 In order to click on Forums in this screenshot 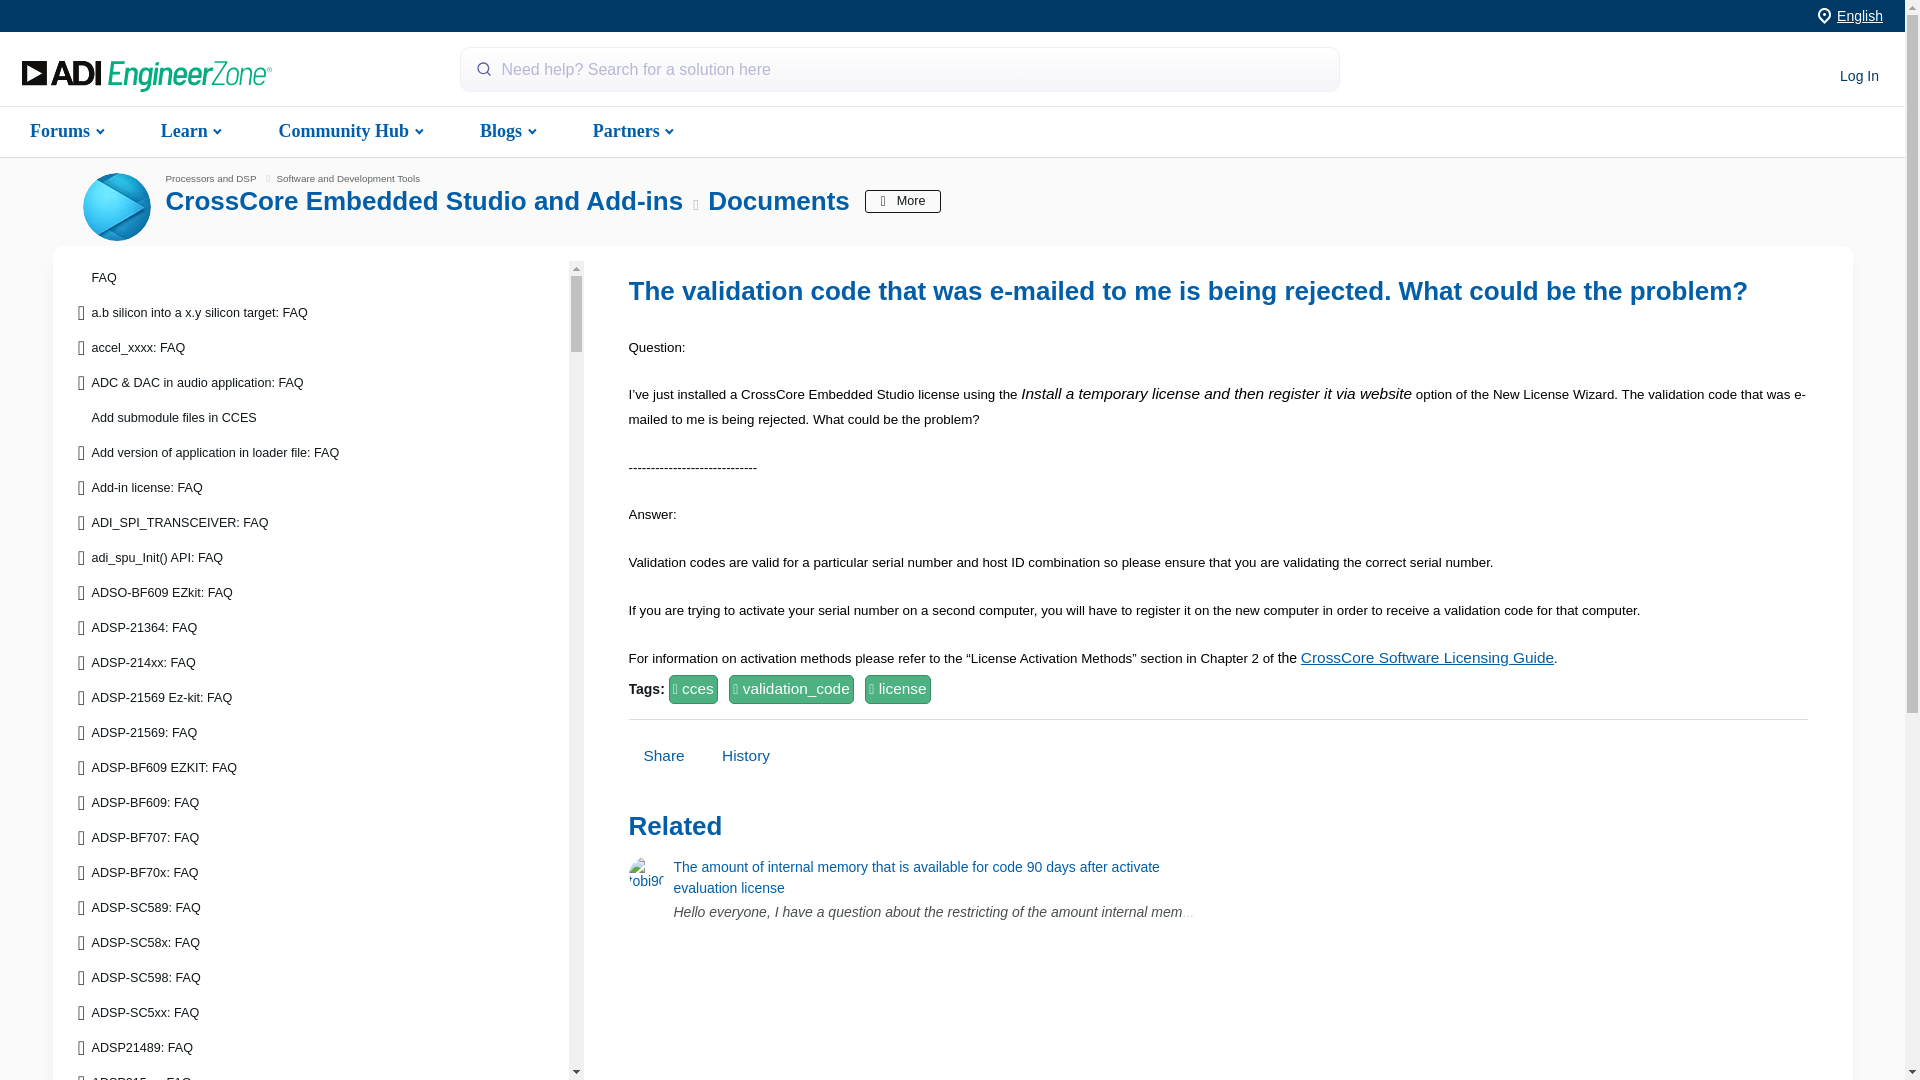, I will do `click(65, 130)`.